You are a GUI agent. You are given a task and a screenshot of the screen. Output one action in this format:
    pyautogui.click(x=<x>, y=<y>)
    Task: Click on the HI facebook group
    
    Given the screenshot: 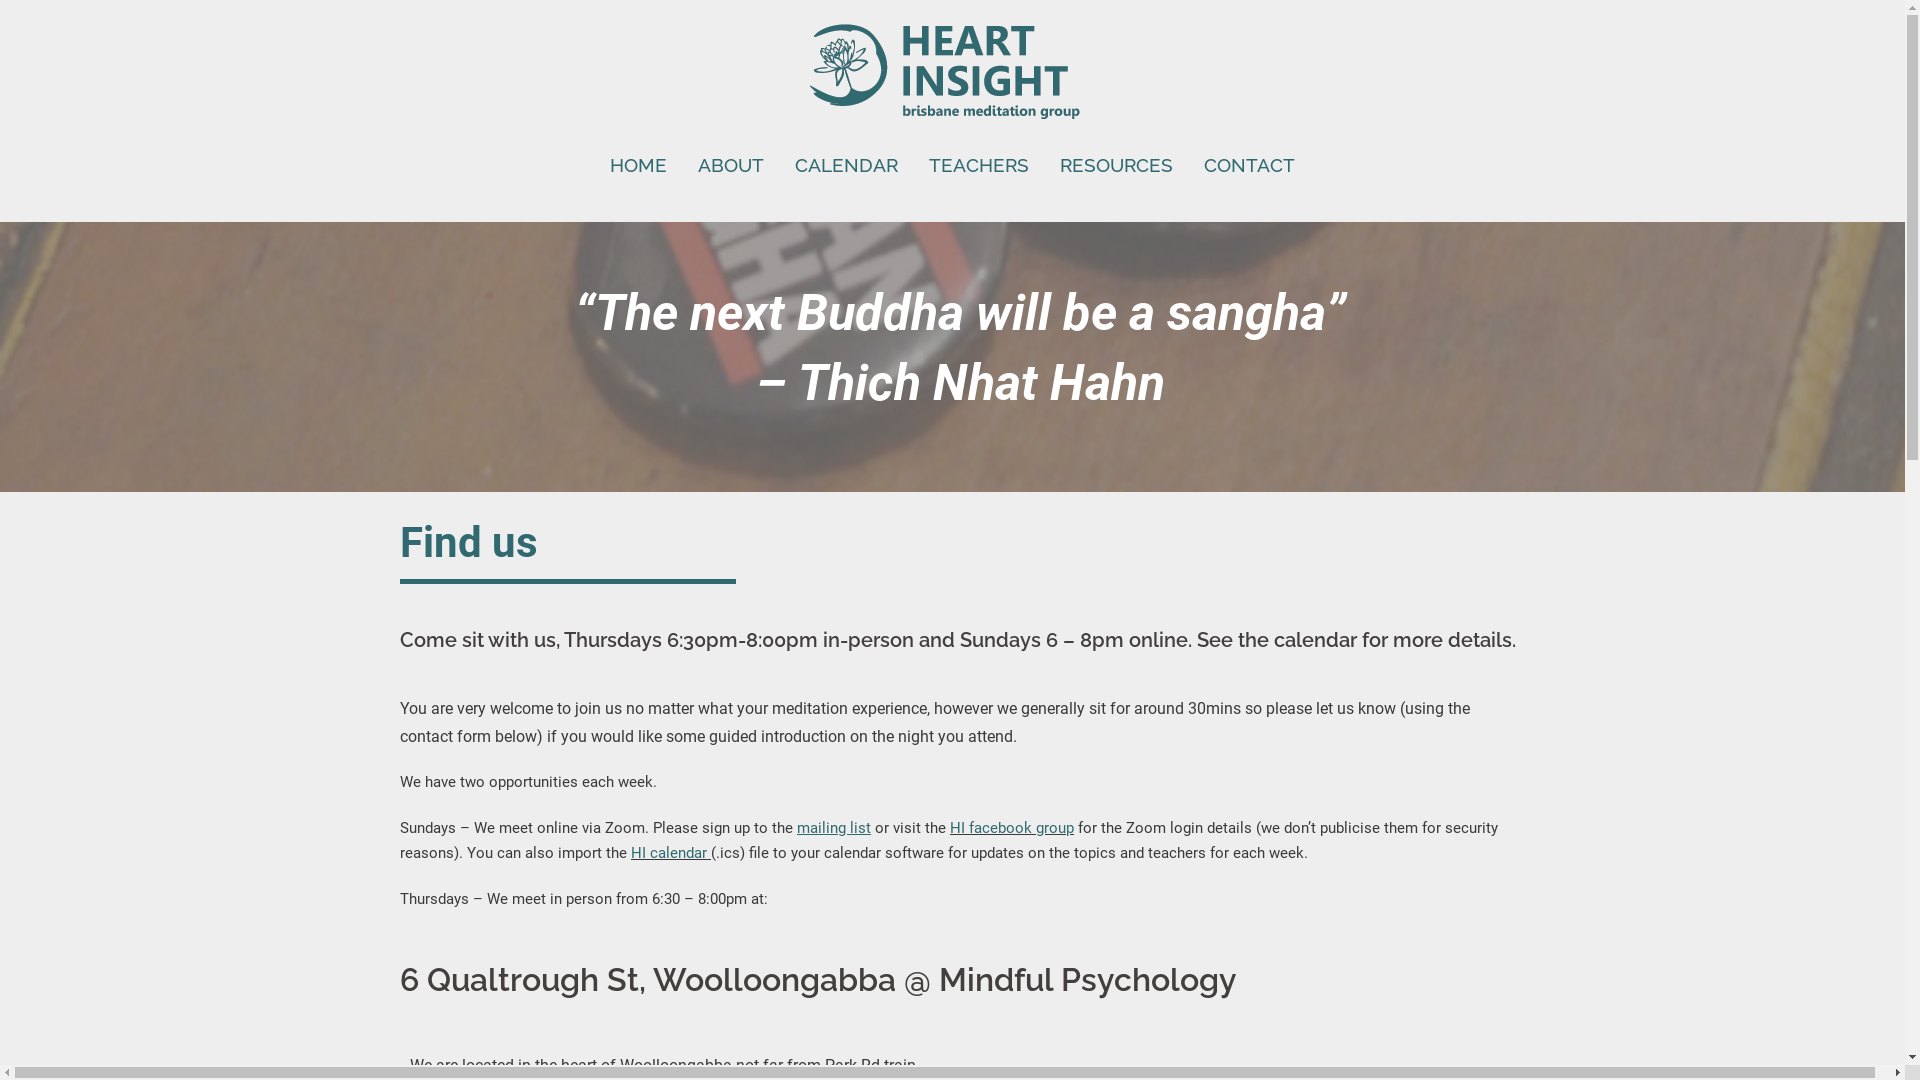 What is the action you would take?
    pyautogui.click(x=1012, y=828)
    